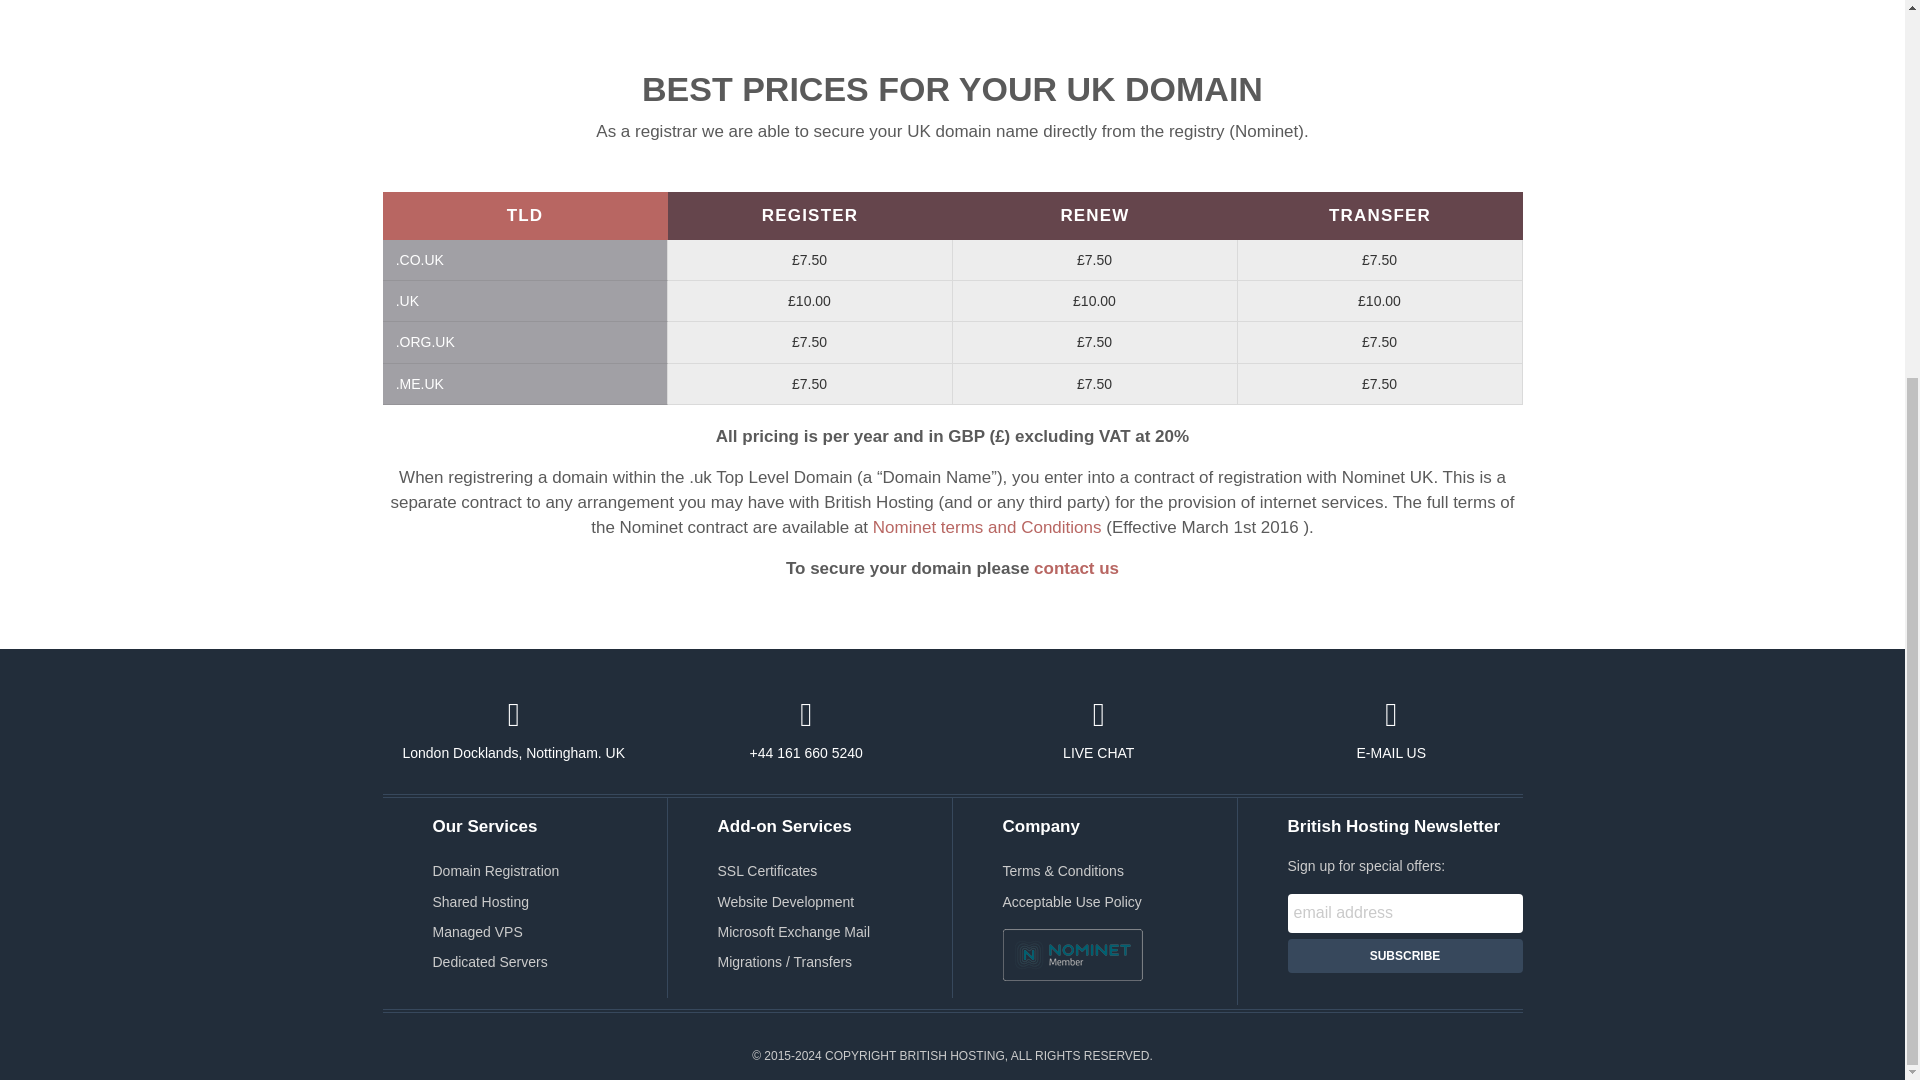 The height and width of the screenshot is (1080, 1920). Describe the element at coordinates (480, 902) in the screenshot. I see `Shared Hosting` at that location.